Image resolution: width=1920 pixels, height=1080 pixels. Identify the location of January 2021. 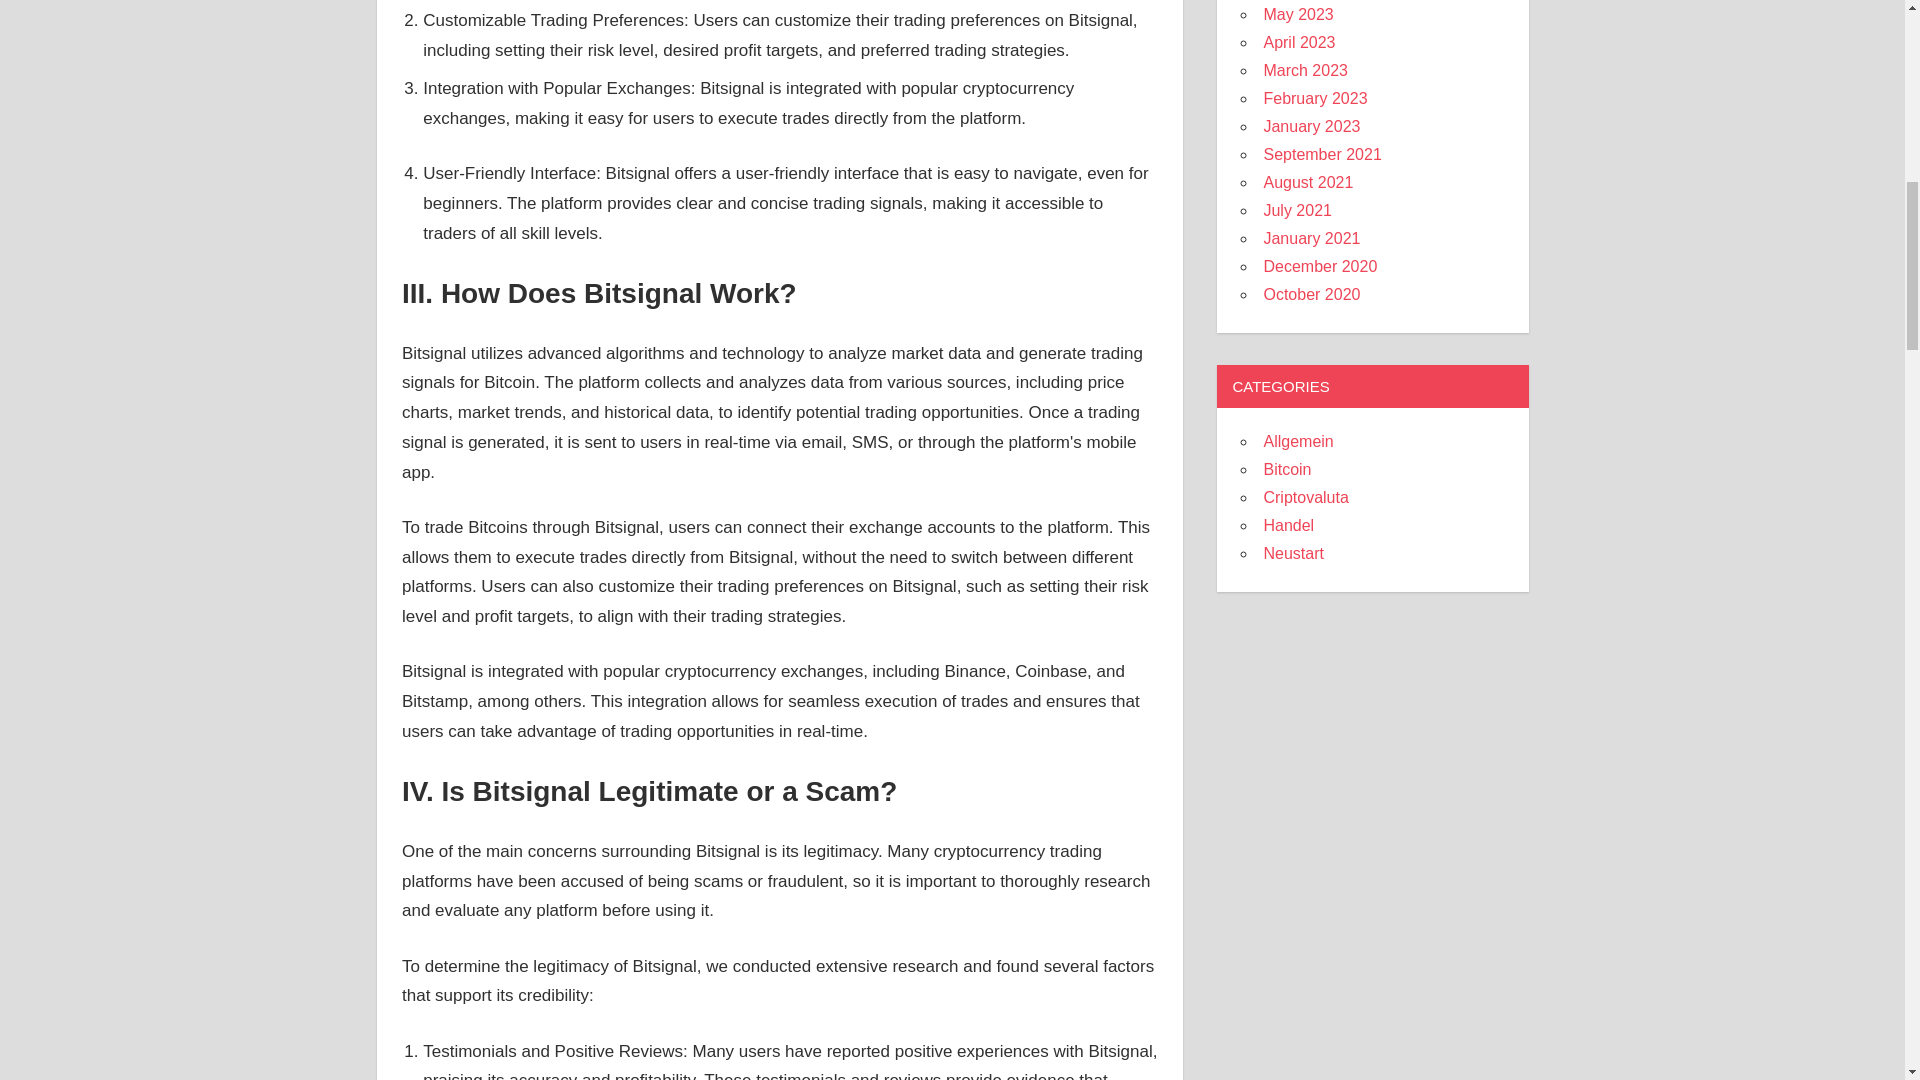
(1311, 238).